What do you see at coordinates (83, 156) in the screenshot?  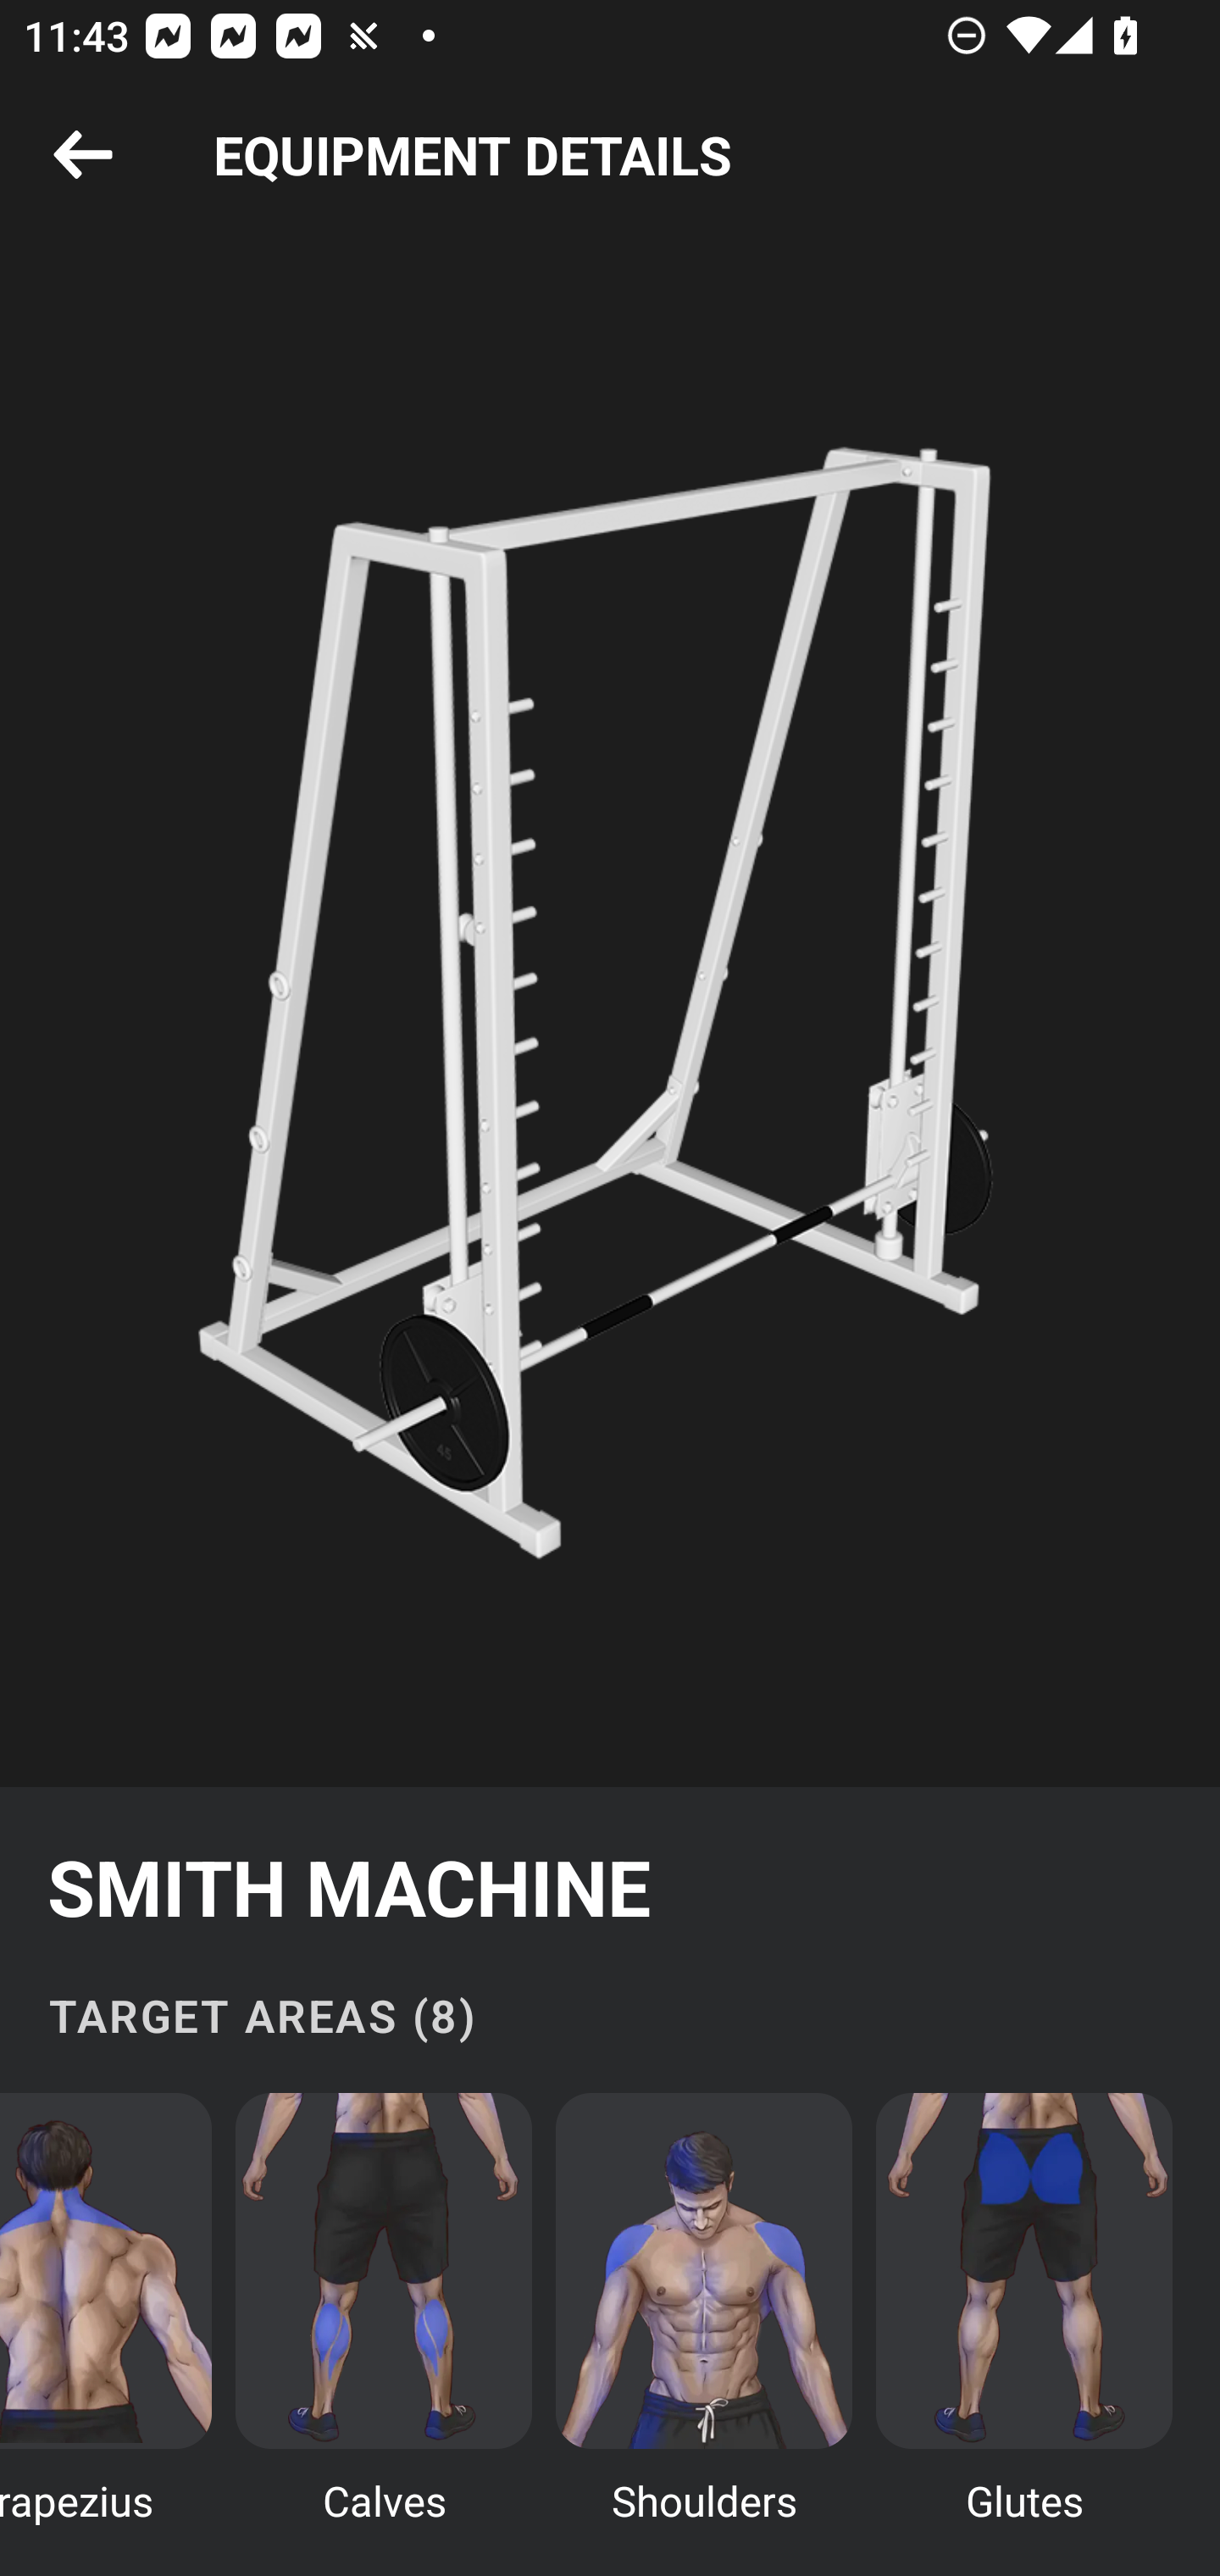 I see `Back Icon` at bounding box center [83, 156].